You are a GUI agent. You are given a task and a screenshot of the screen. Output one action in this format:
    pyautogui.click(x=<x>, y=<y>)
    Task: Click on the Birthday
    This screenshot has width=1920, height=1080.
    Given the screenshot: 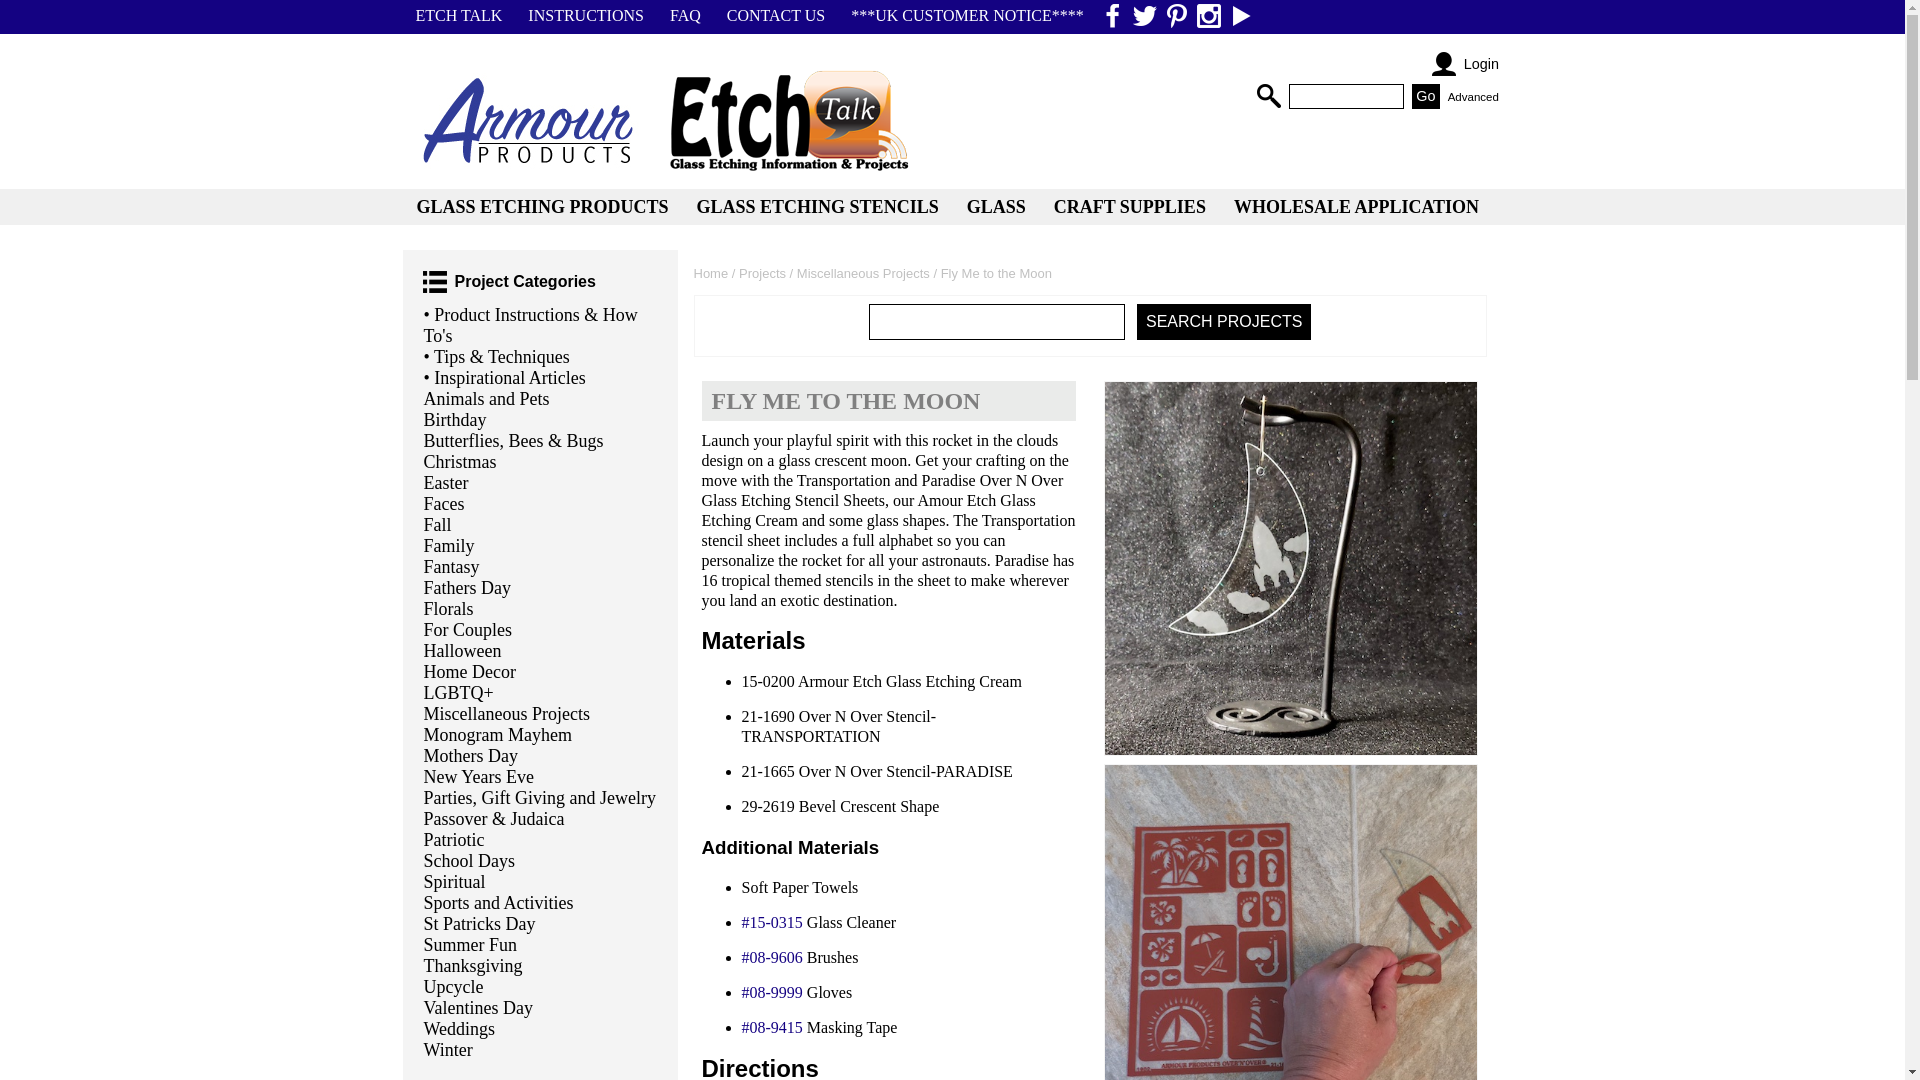 What is the action you would take?
    pyautogui.click(x=540, y=420)
    